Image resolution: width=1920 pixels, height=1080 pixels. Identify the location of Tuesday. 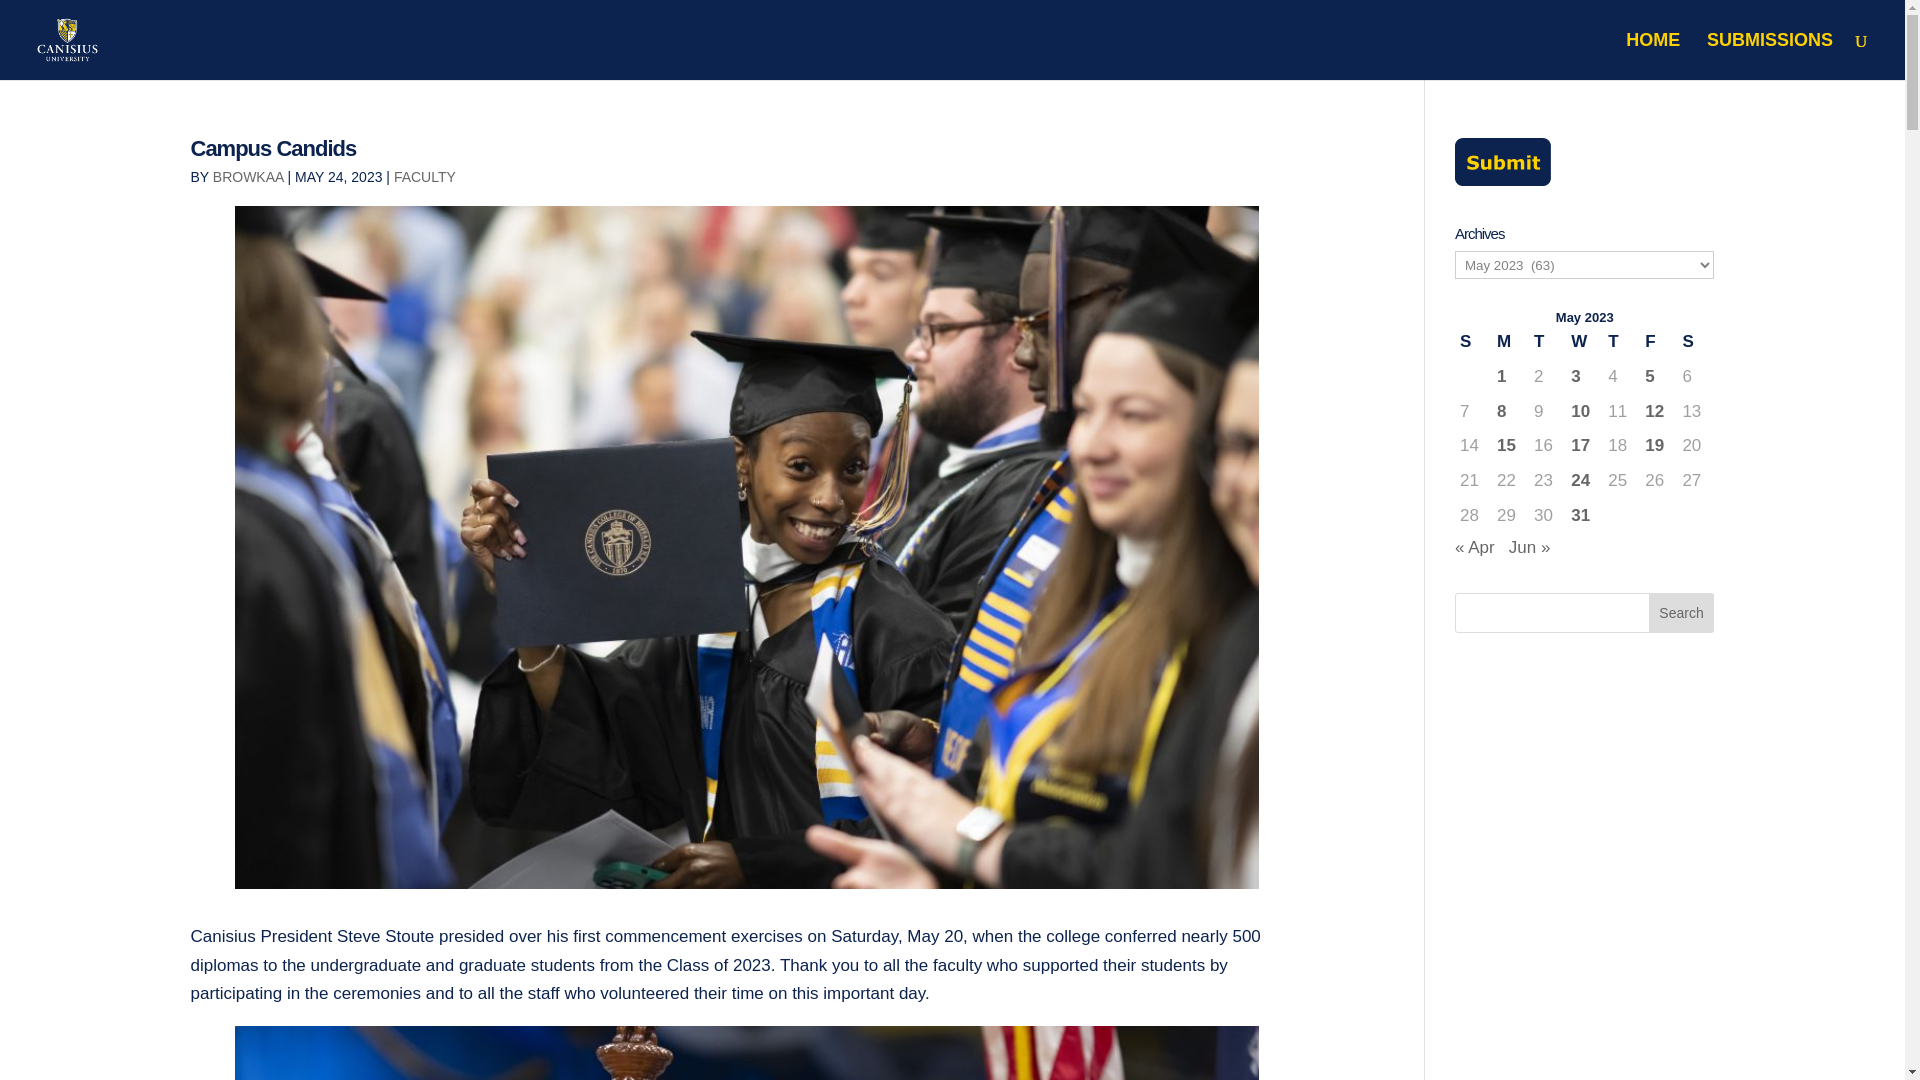
(1547, 342).